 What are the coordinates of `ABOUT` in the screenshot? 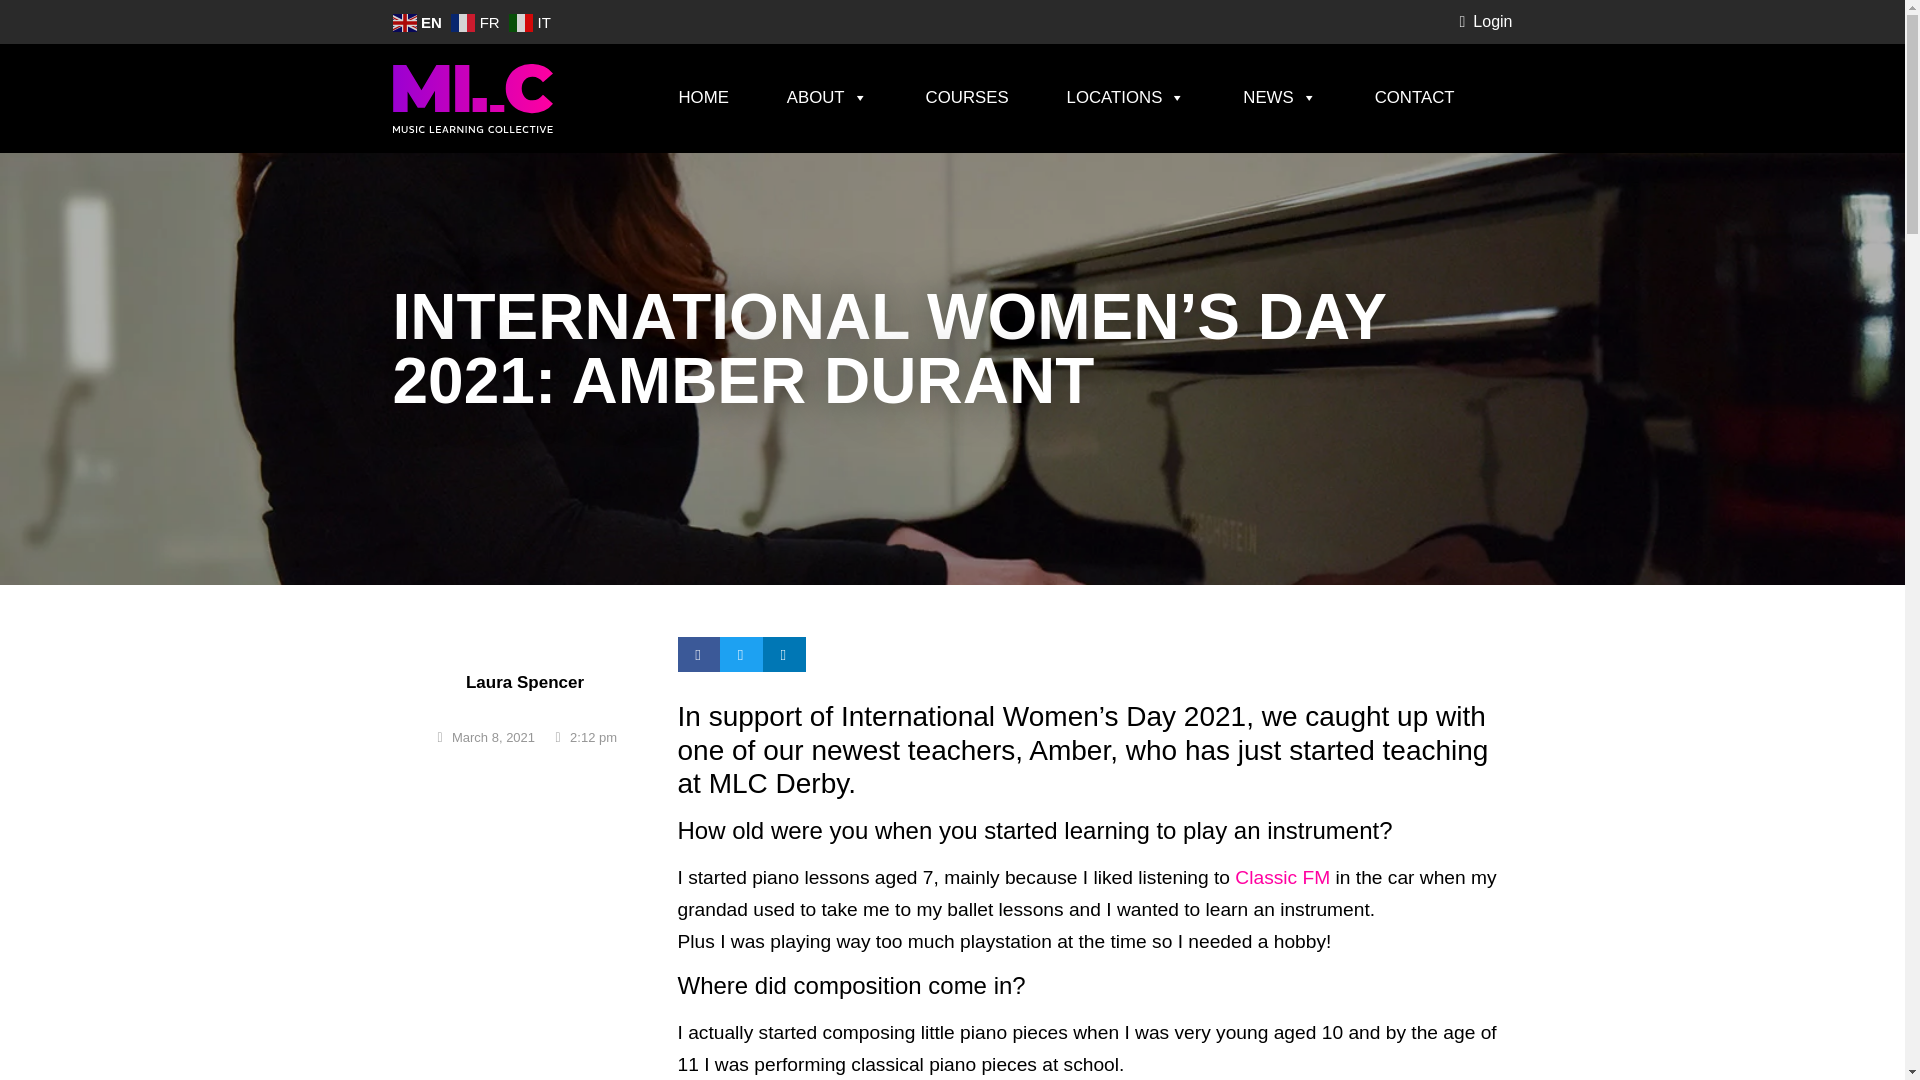 It's located at (827, 97).